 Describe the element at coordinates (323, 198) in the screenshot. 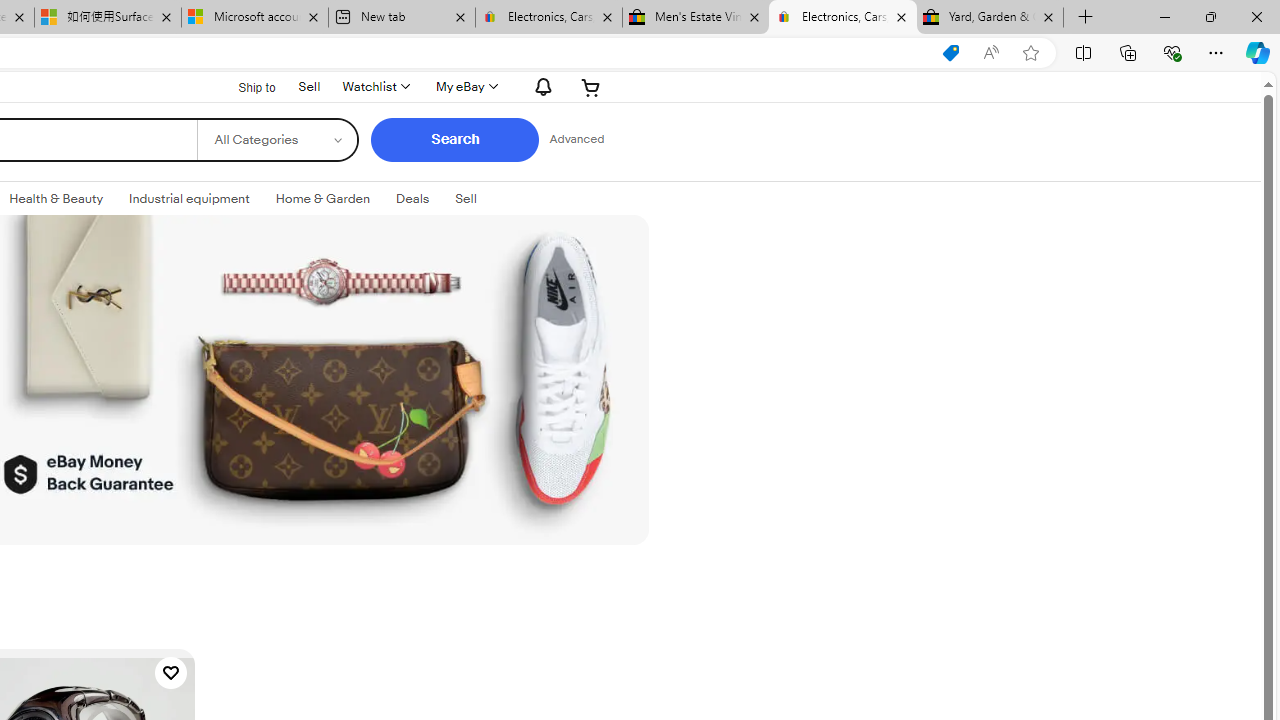

I see `Home & Garden` at that location.